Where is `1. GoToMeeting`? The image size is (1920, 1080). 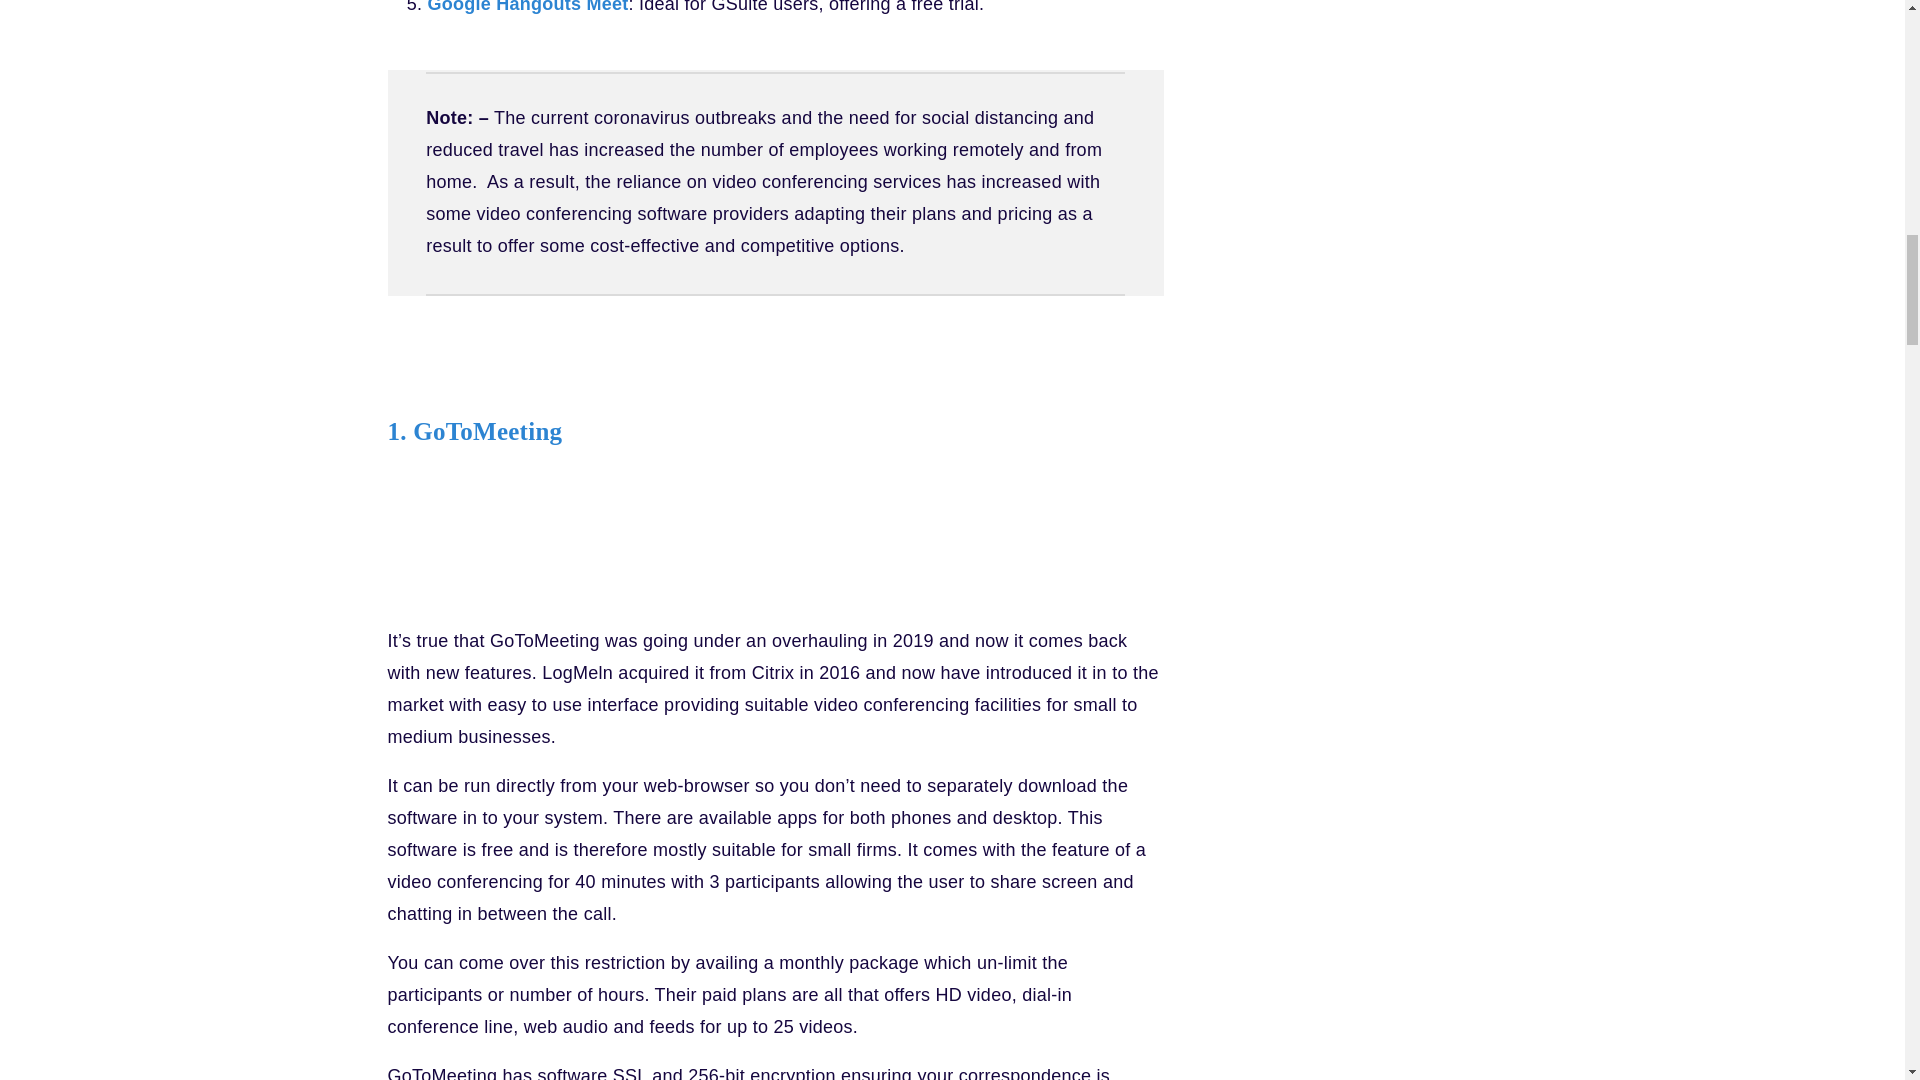
1. GoToMeeting is located at coordinates (474, 430).